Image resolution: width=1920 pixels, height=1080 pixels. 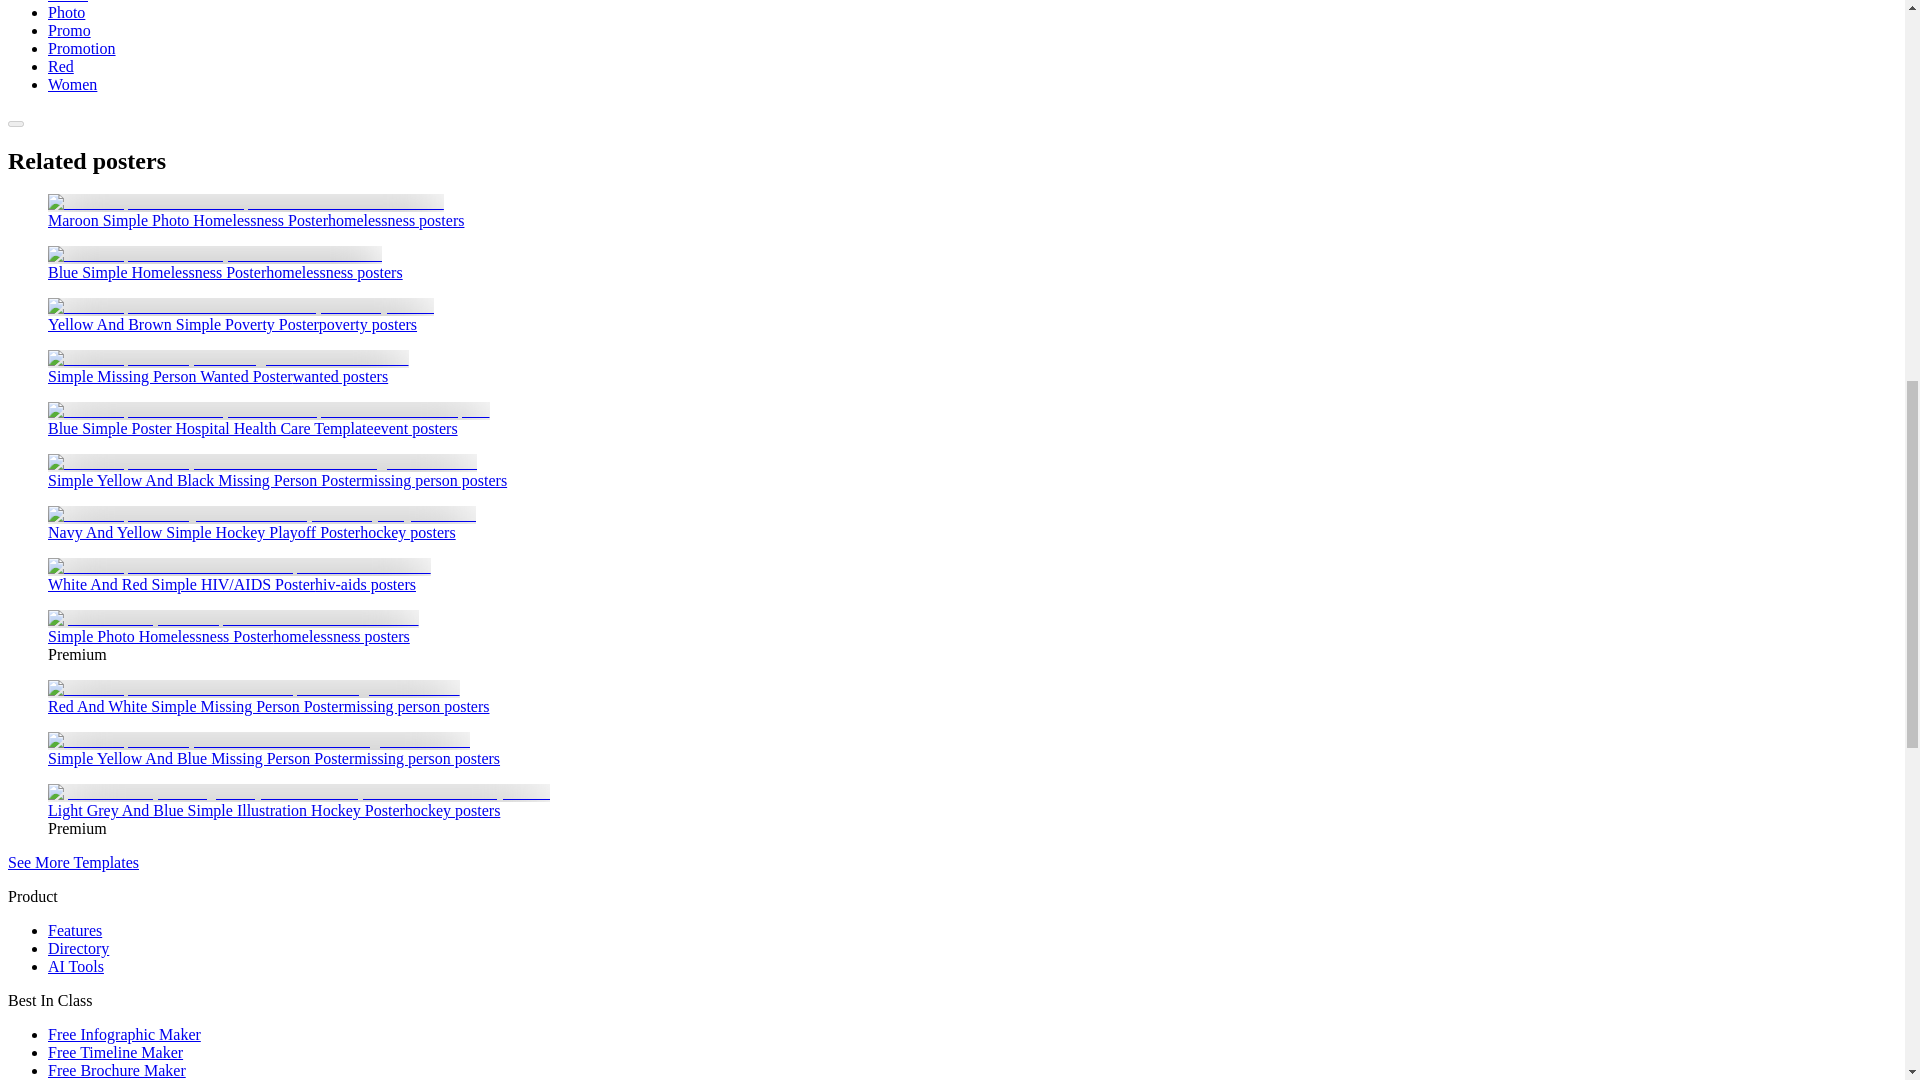 What do you see at coordinates (396, 220) in the screenshot?
I see `View more templates in the 'homelessness posters' category.` at bounding box center [396, 220].